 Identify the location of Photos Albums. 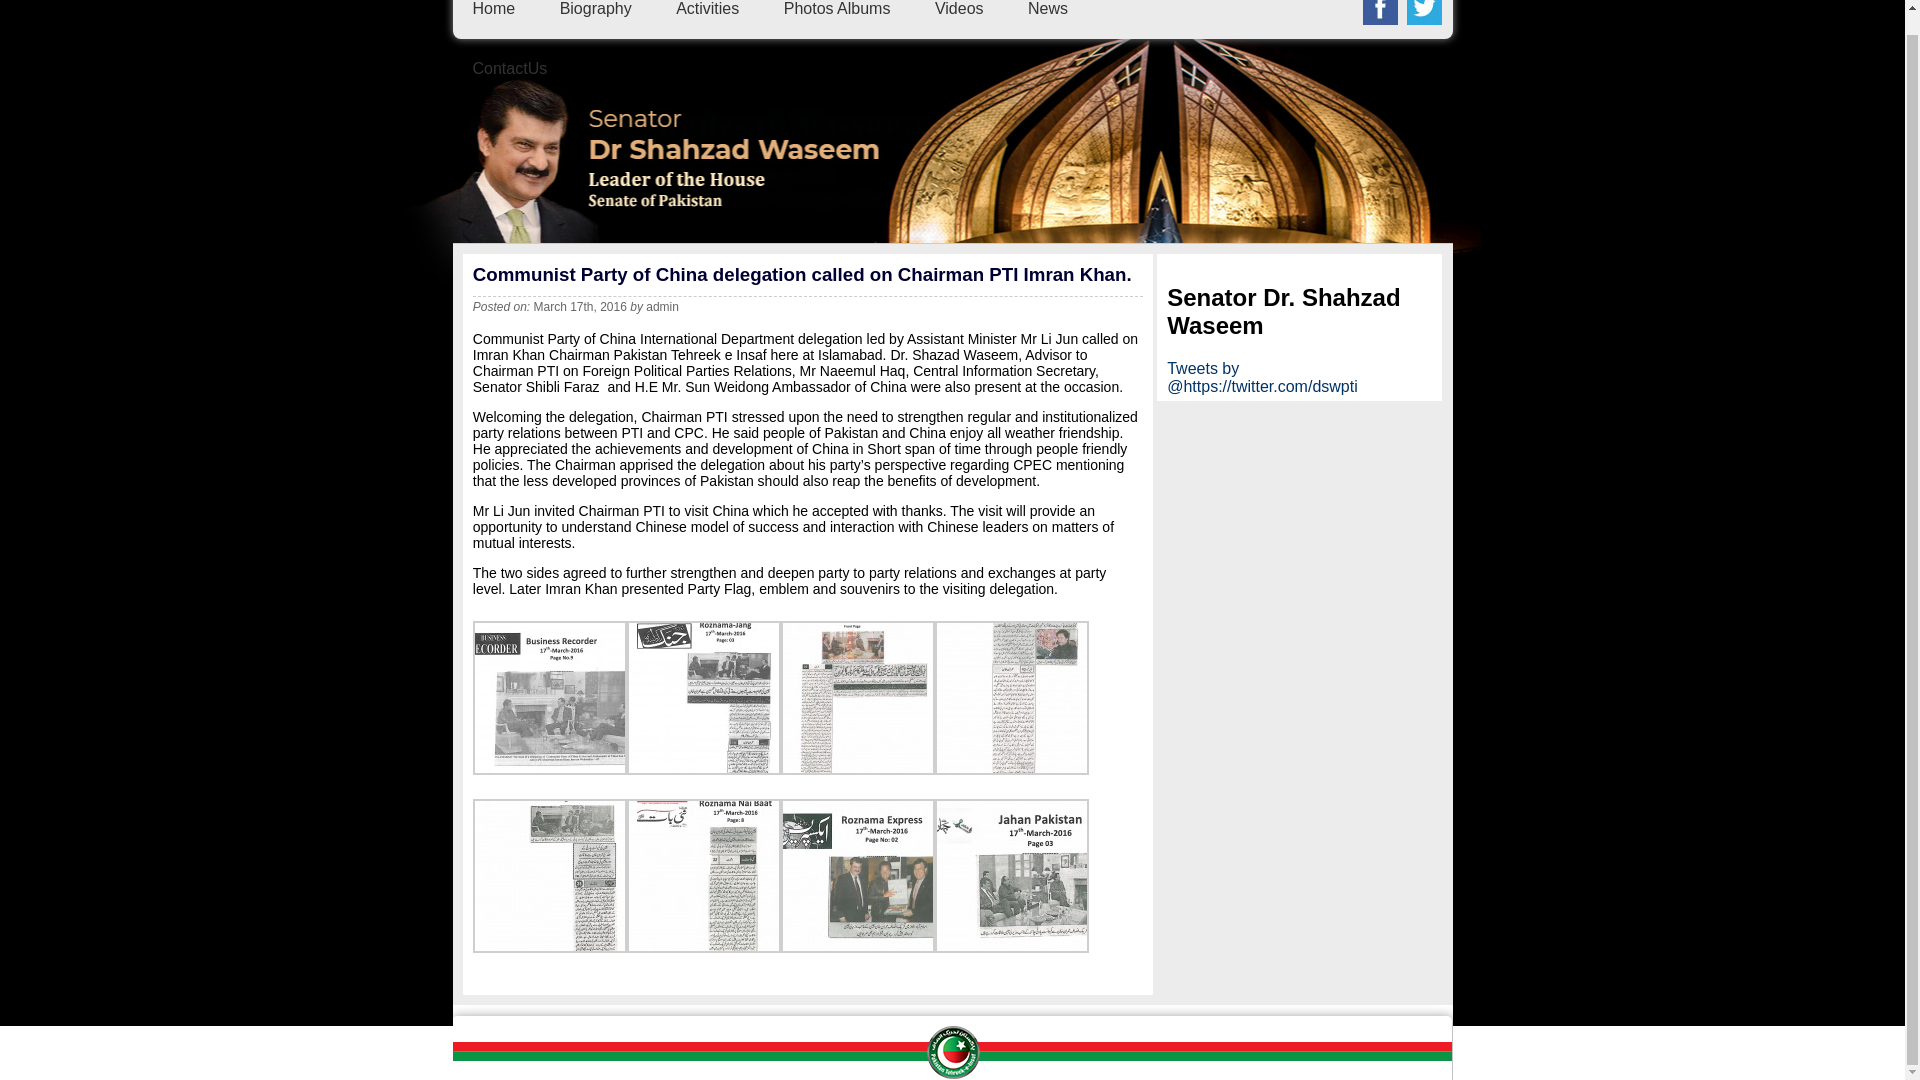
(836, 8).